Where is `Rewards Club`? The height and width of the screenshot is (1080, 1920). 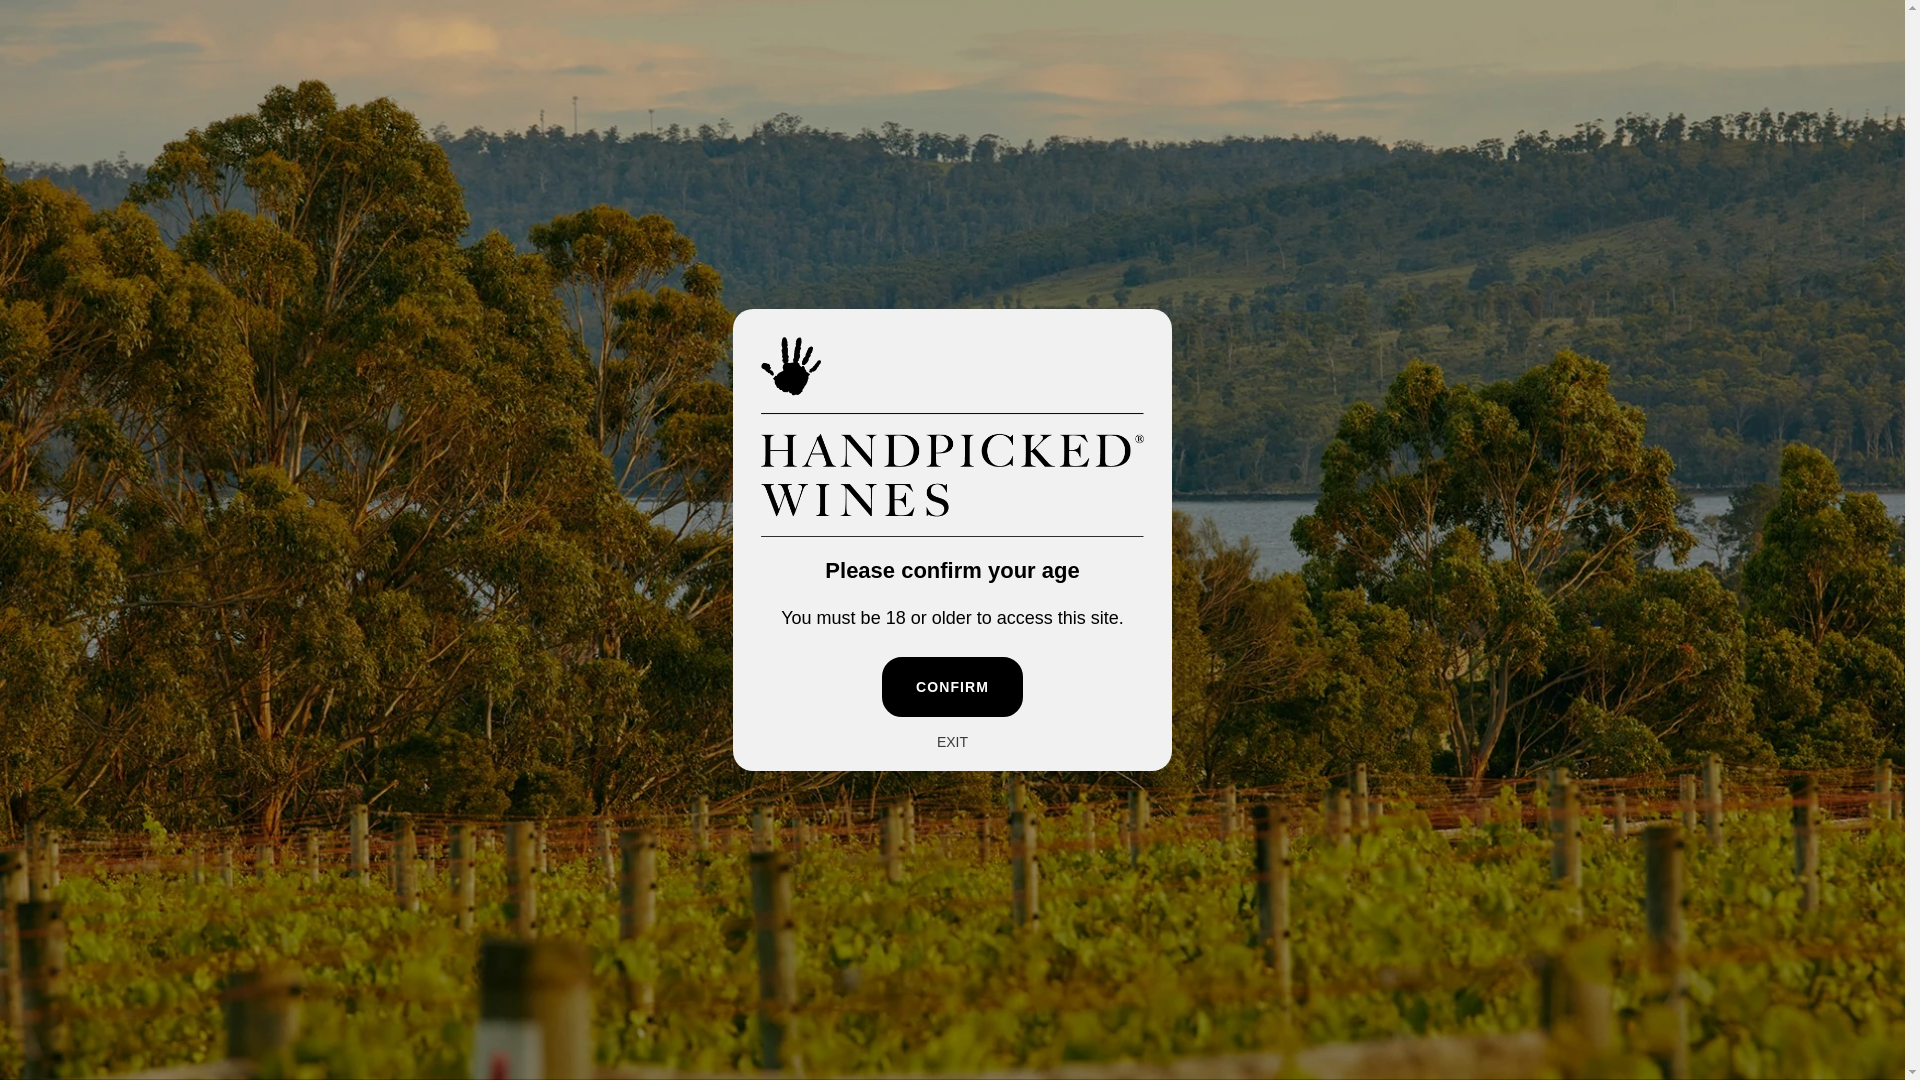 Rewards Club is located at coordinates (1227, 556).